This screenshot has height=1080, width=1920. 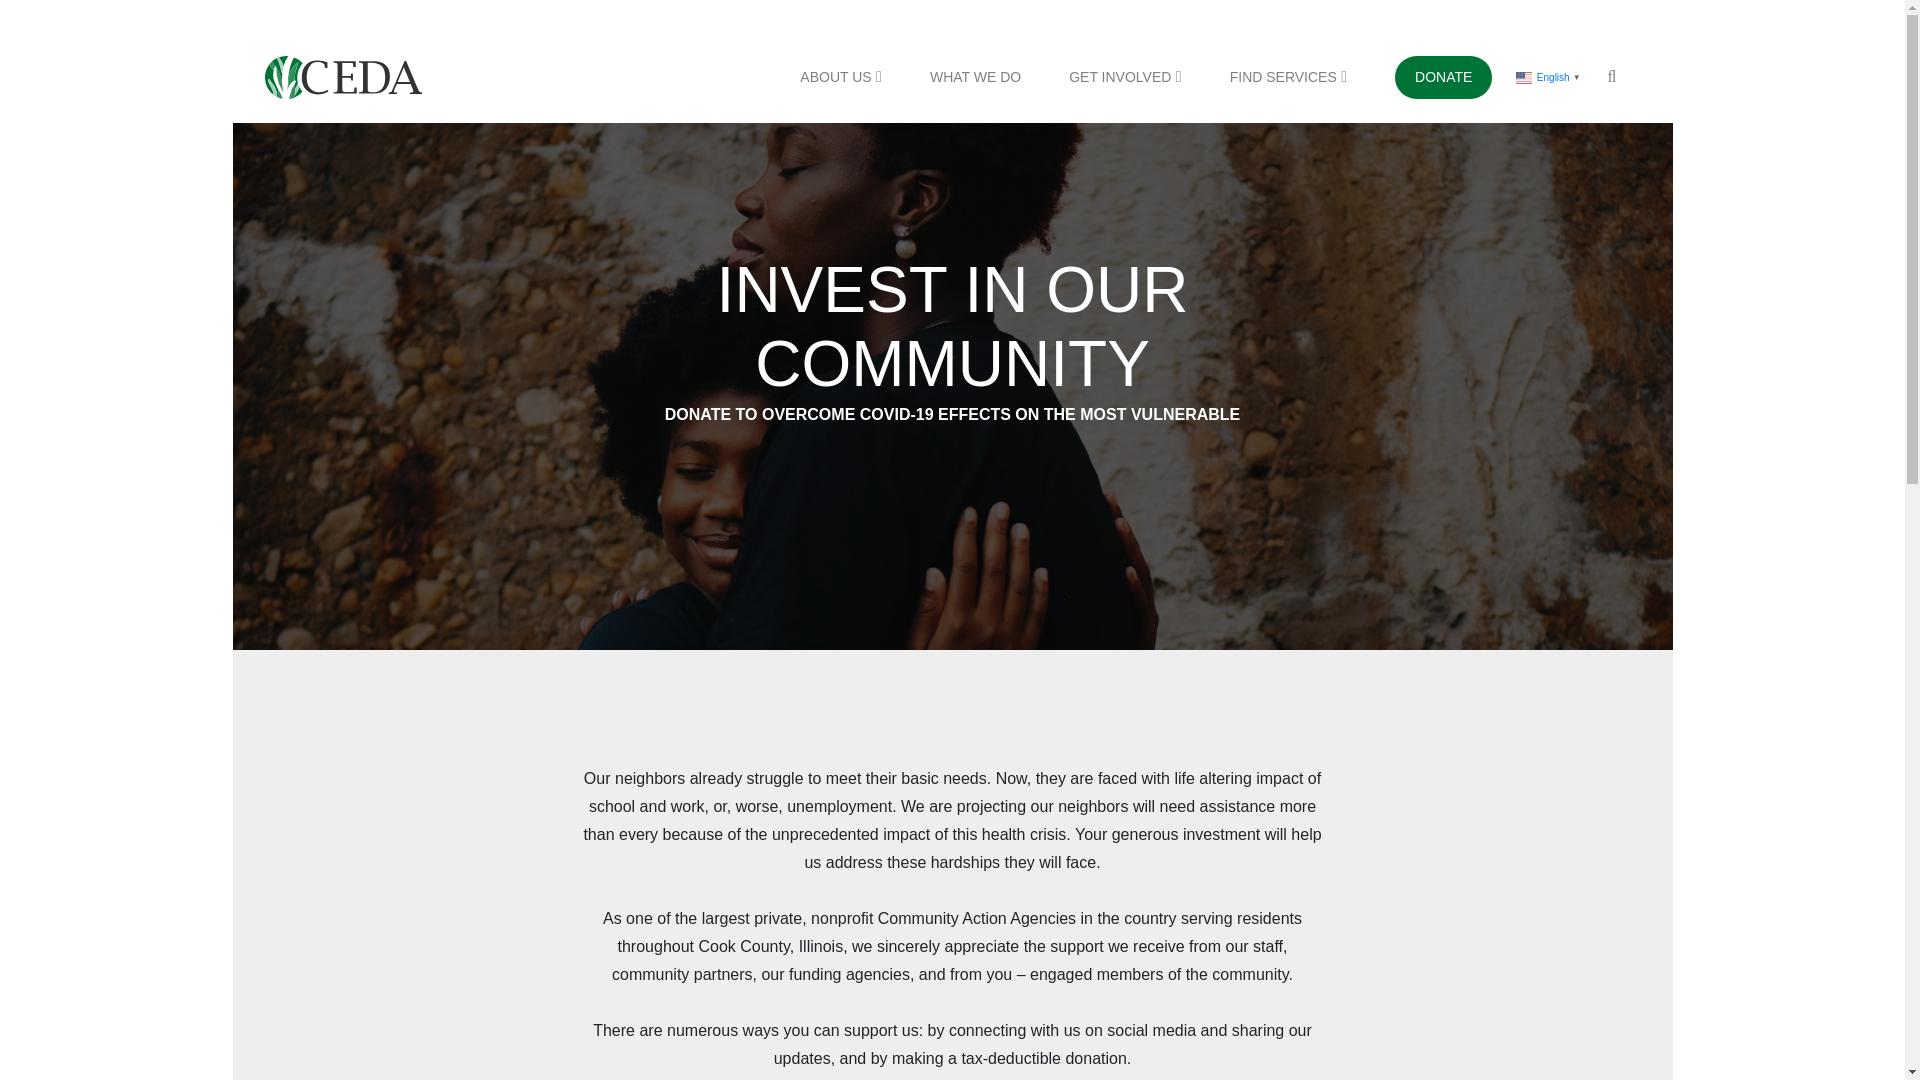 I want to click on WHAT WE DO, so click(x=975, y=77).